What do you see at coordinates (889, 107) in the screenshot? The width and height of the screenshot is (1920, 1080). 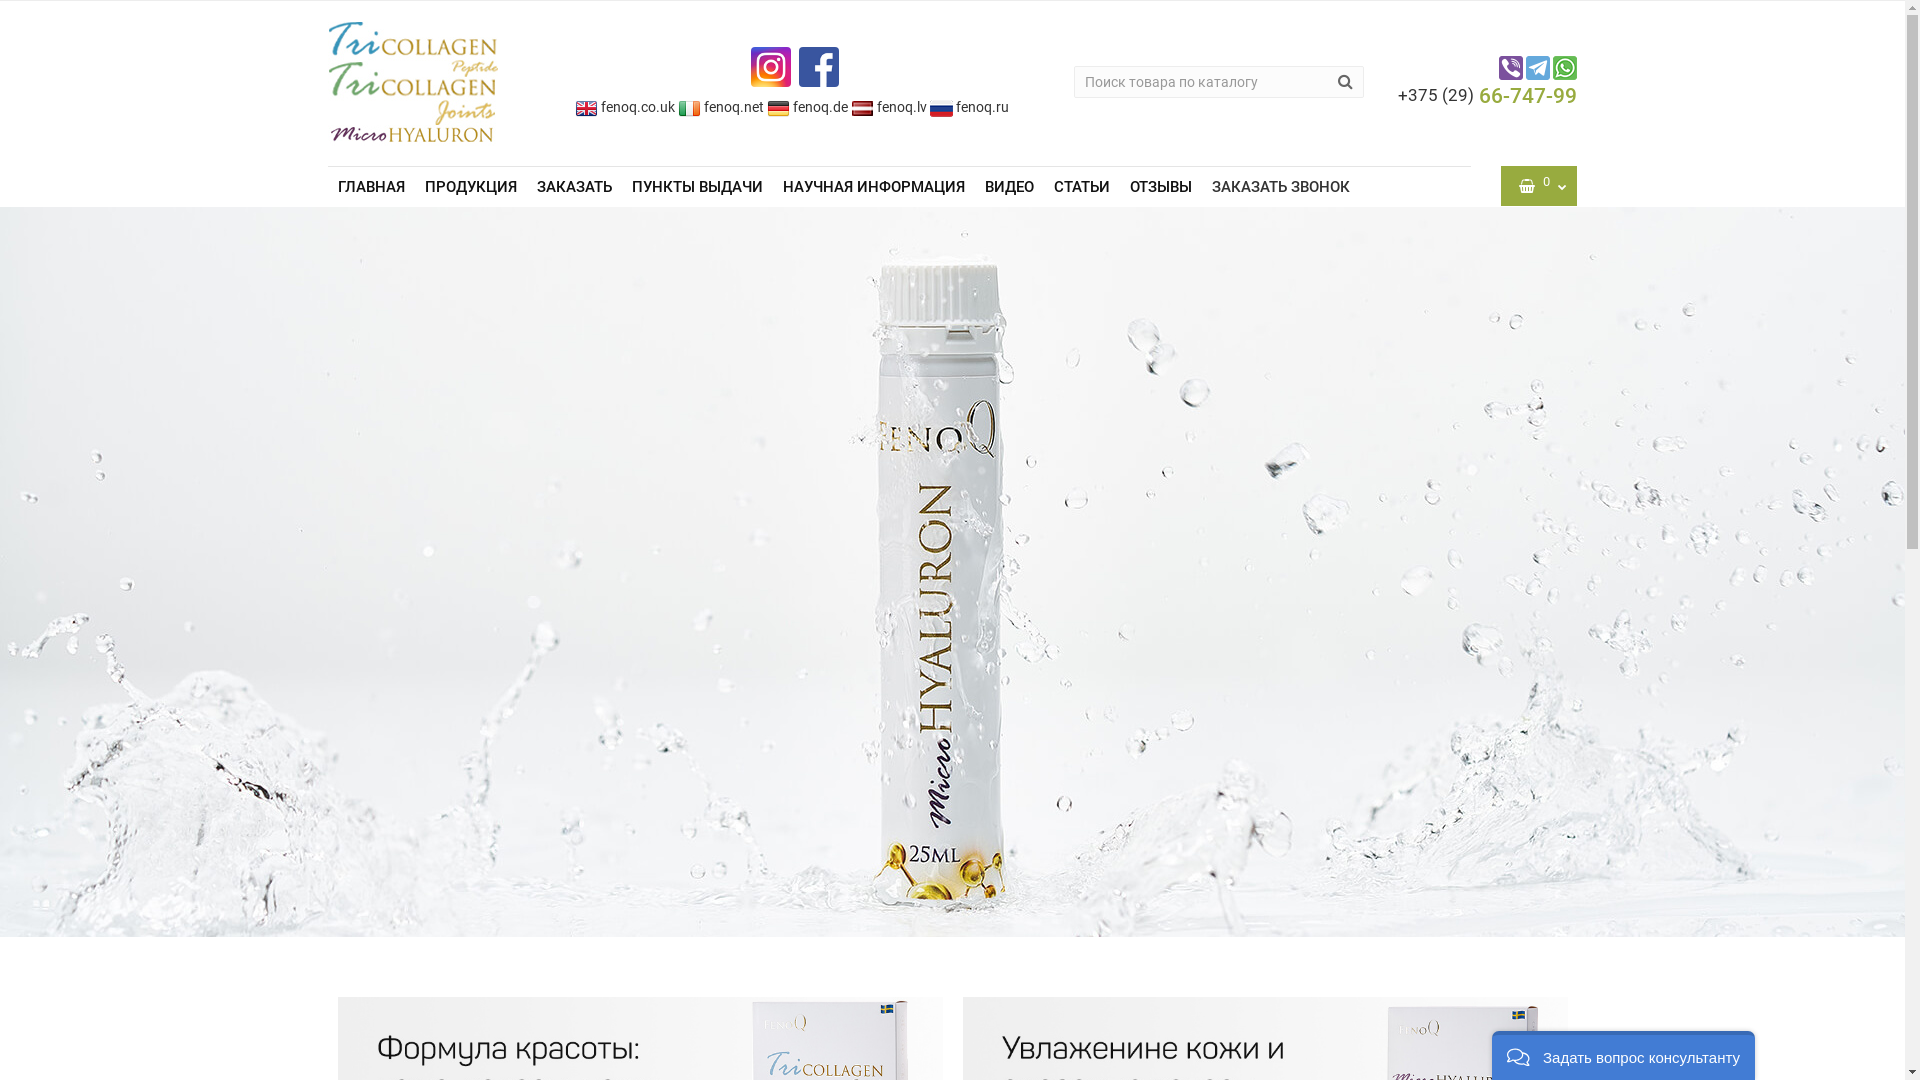 I see `fenoq.lv` at bounding box center [889, 107].